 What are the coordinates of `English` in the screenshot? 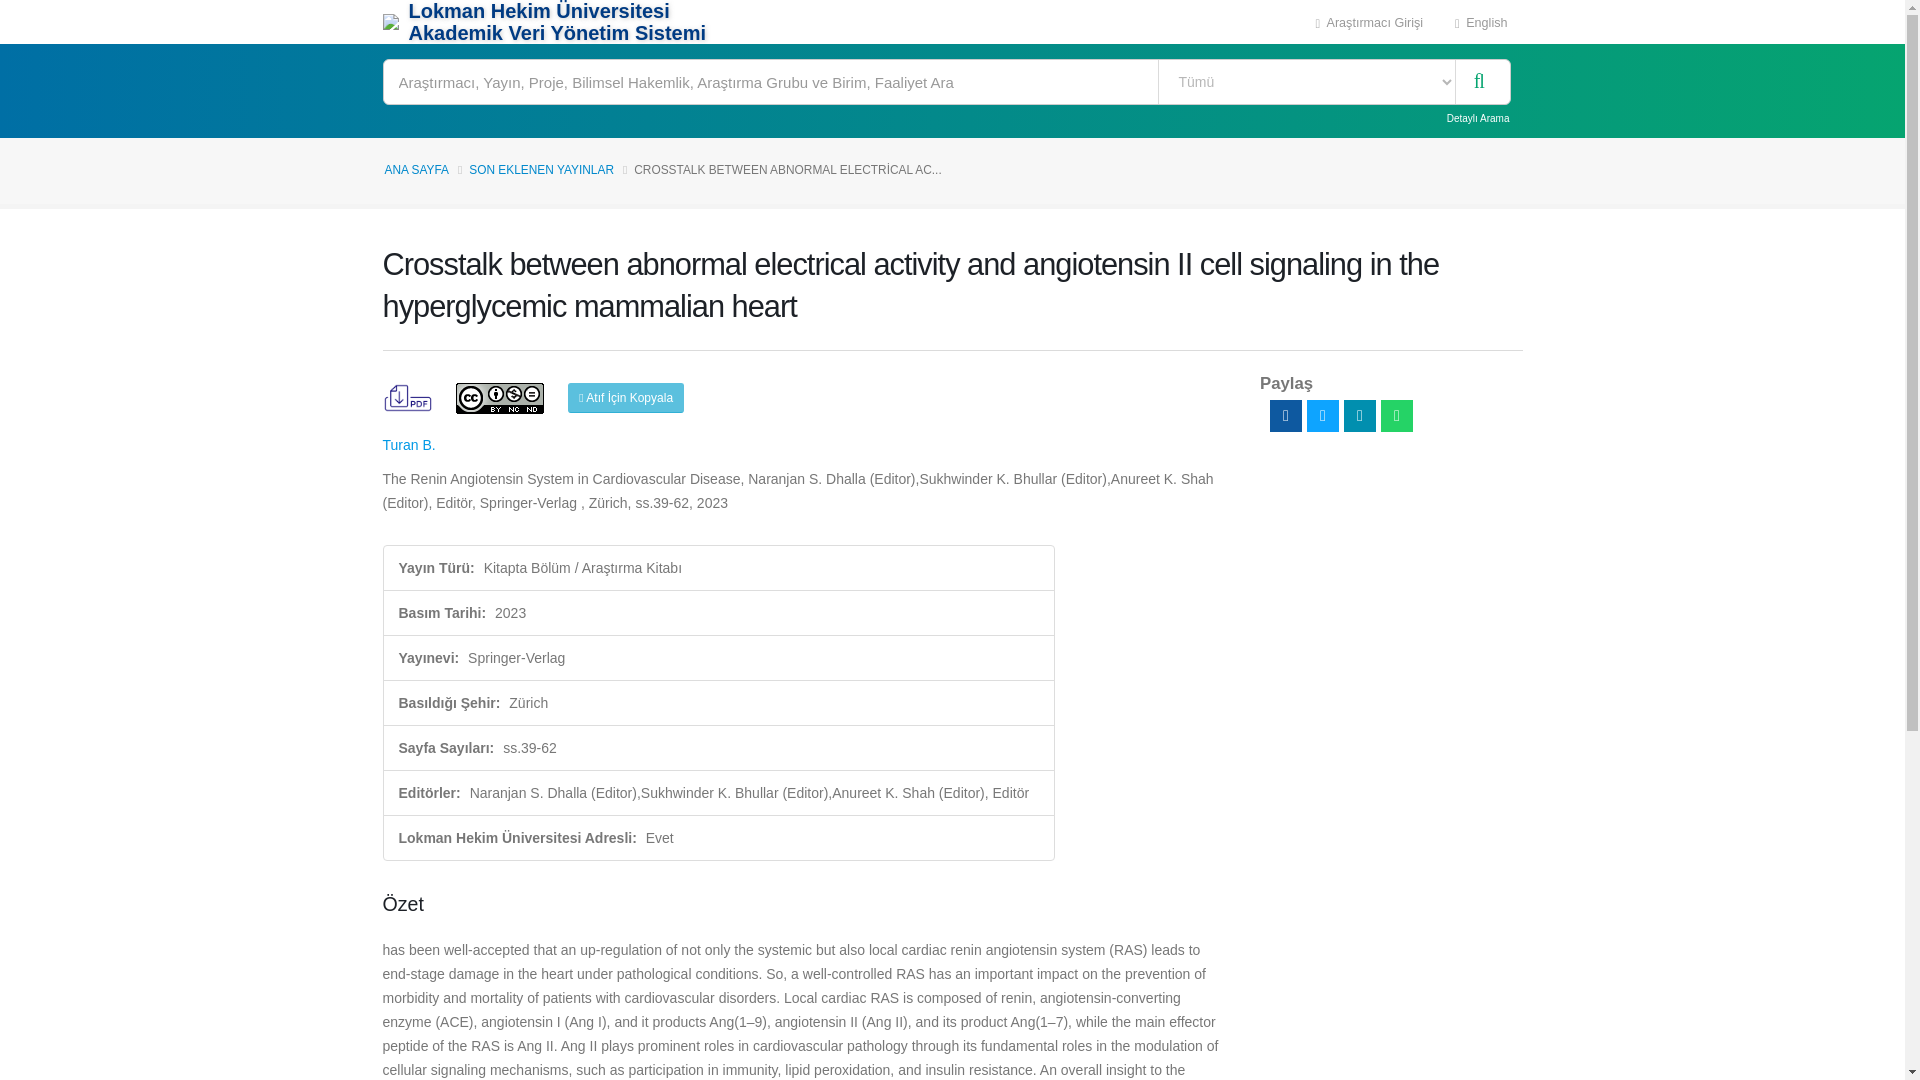 It's located at (1481, 22).